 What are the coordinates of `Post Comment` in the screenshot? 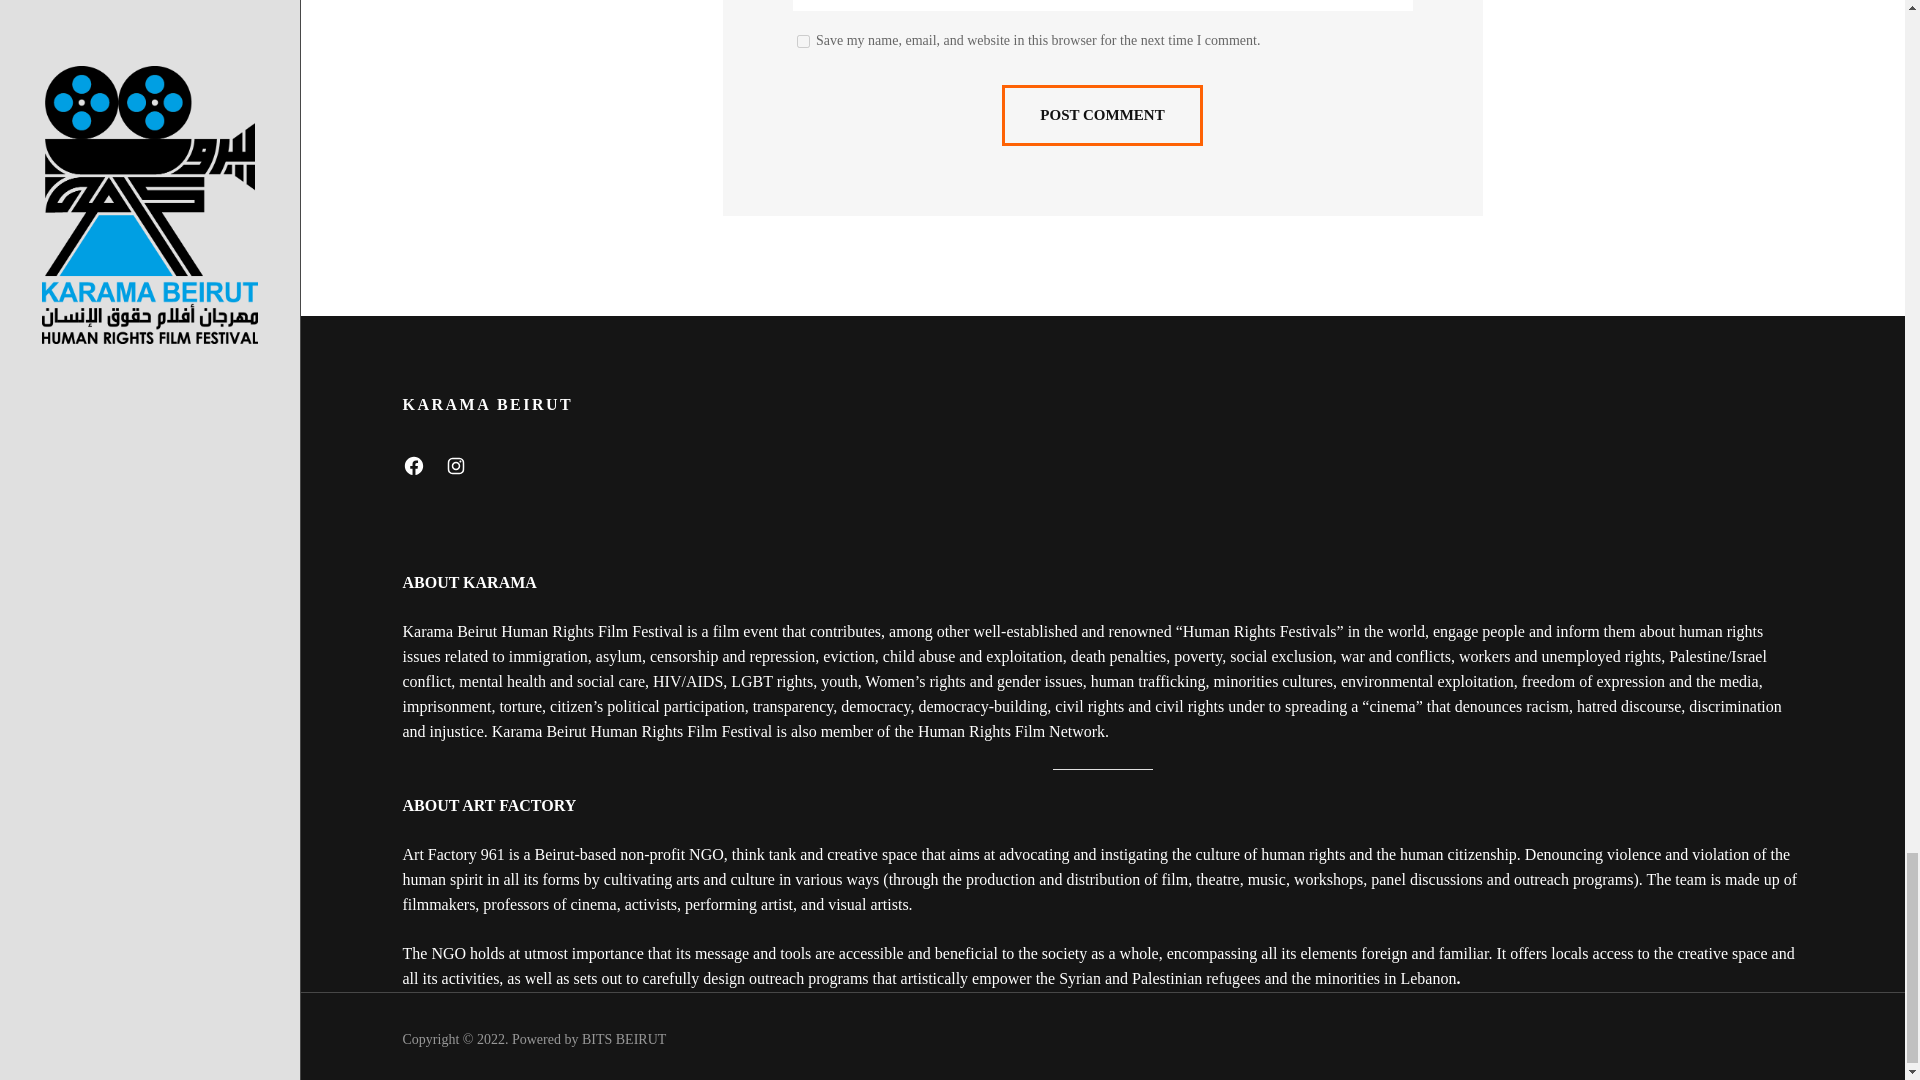 It's located at (1102, 115).